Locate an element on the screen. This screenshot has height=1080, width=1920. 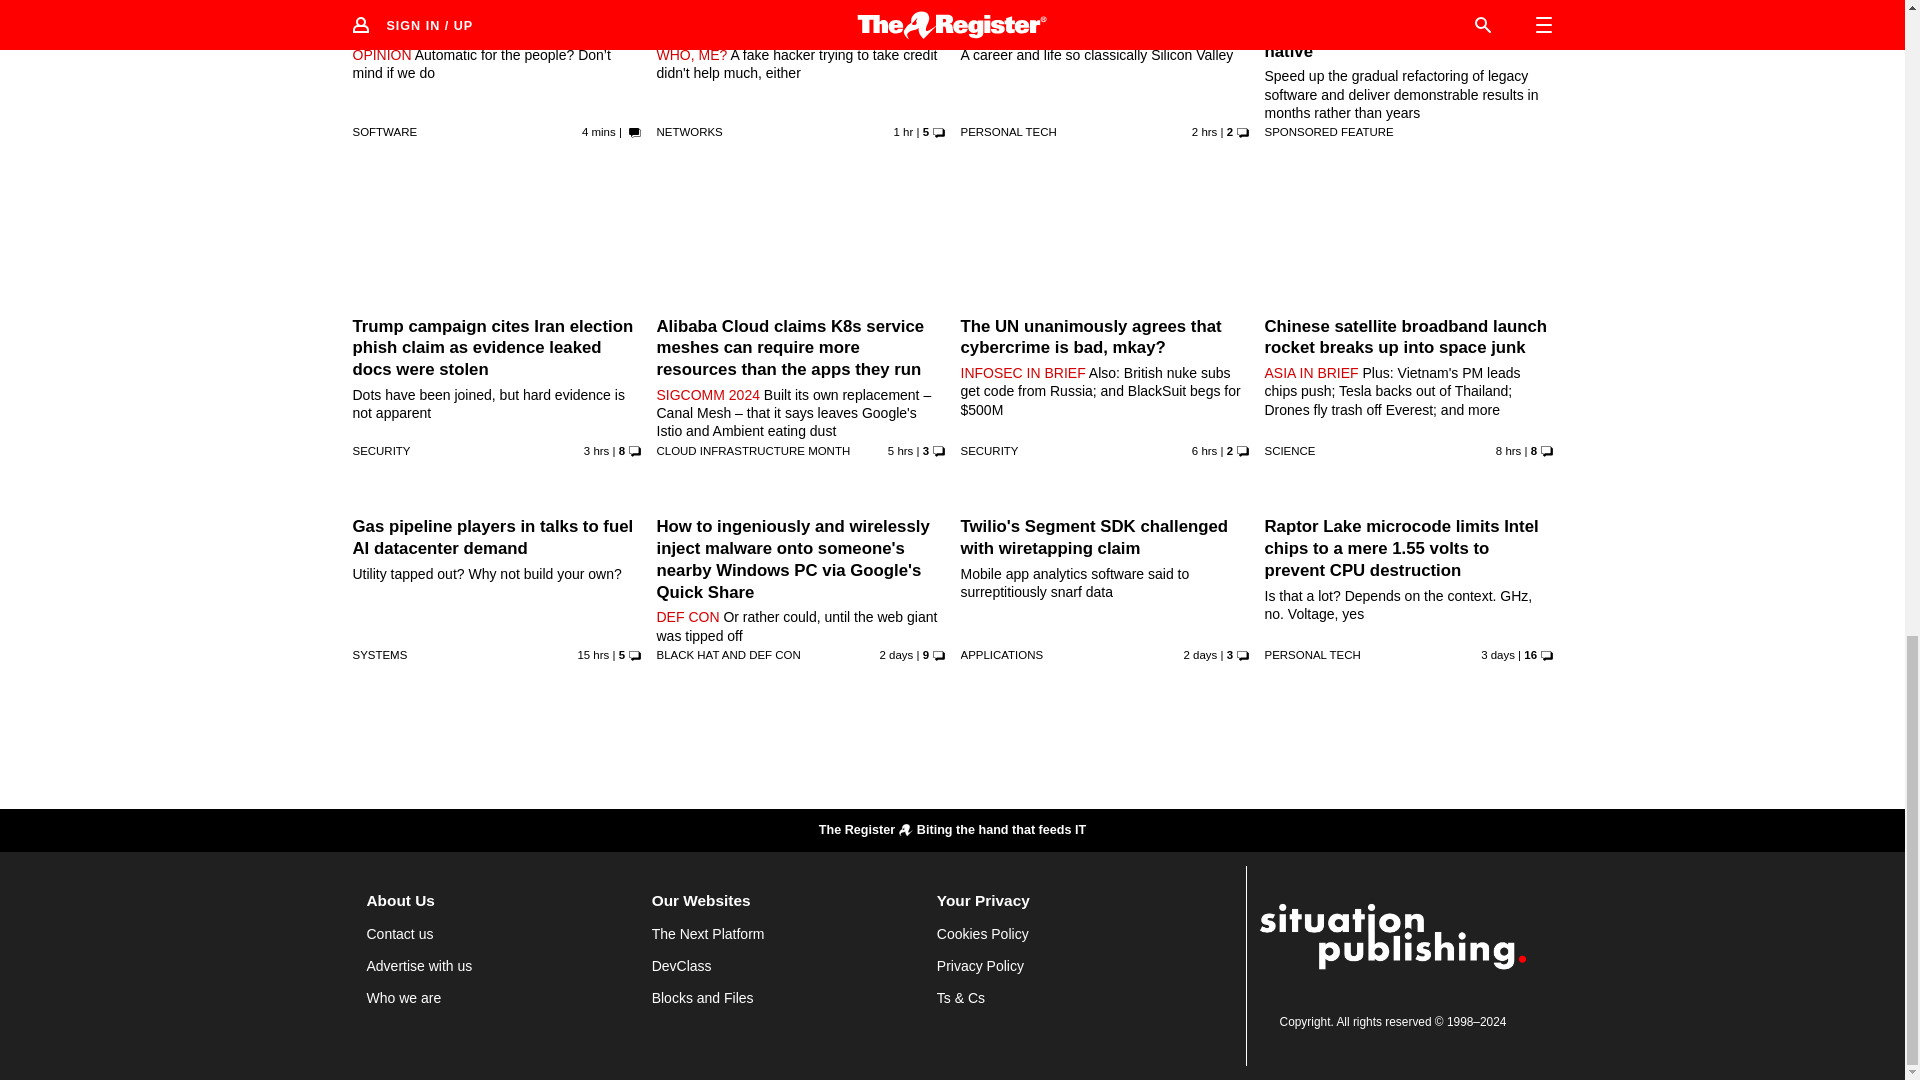
12 Aug 2024 1:0 is located at coordinates (1508, 450).